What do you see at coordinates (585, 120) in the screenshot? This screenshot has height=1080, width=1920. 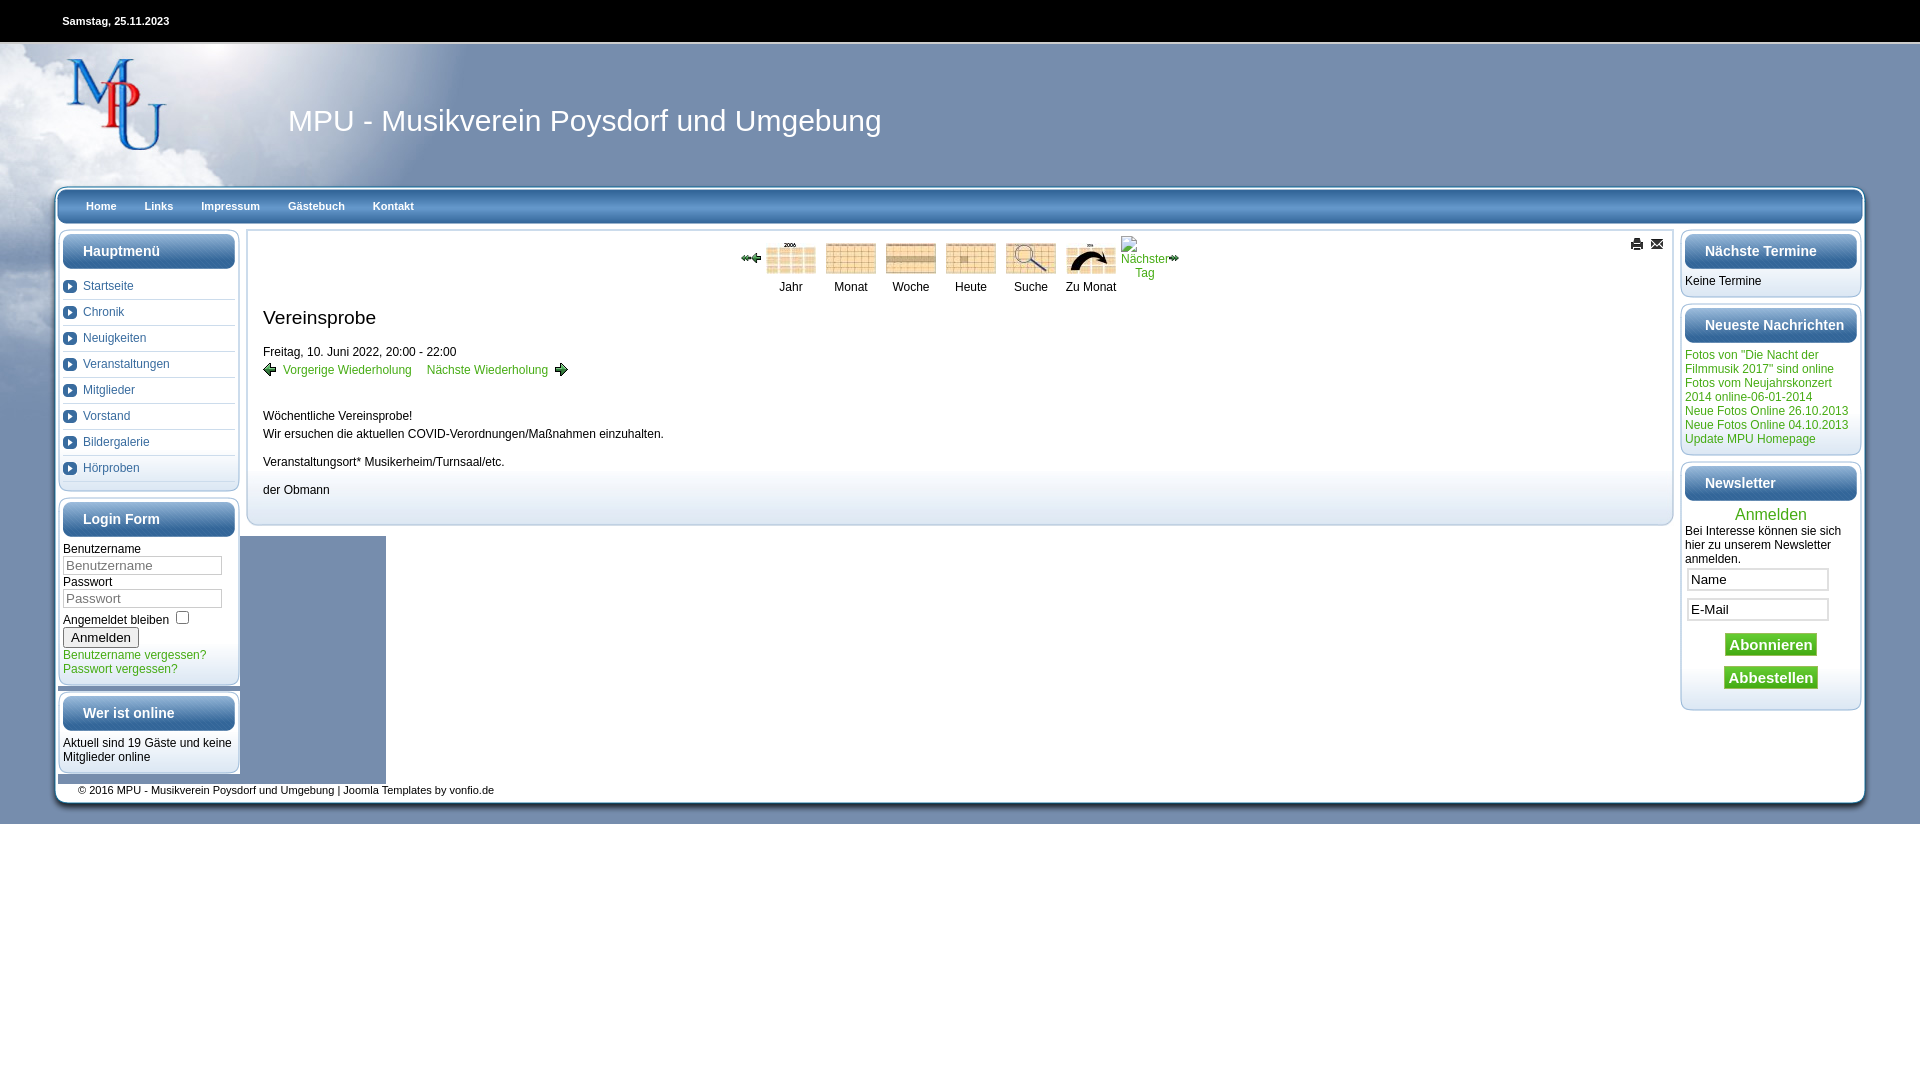 I see `MPU - Musikverein Poysdorf und Umgebung` at bounding box center [585, 120].